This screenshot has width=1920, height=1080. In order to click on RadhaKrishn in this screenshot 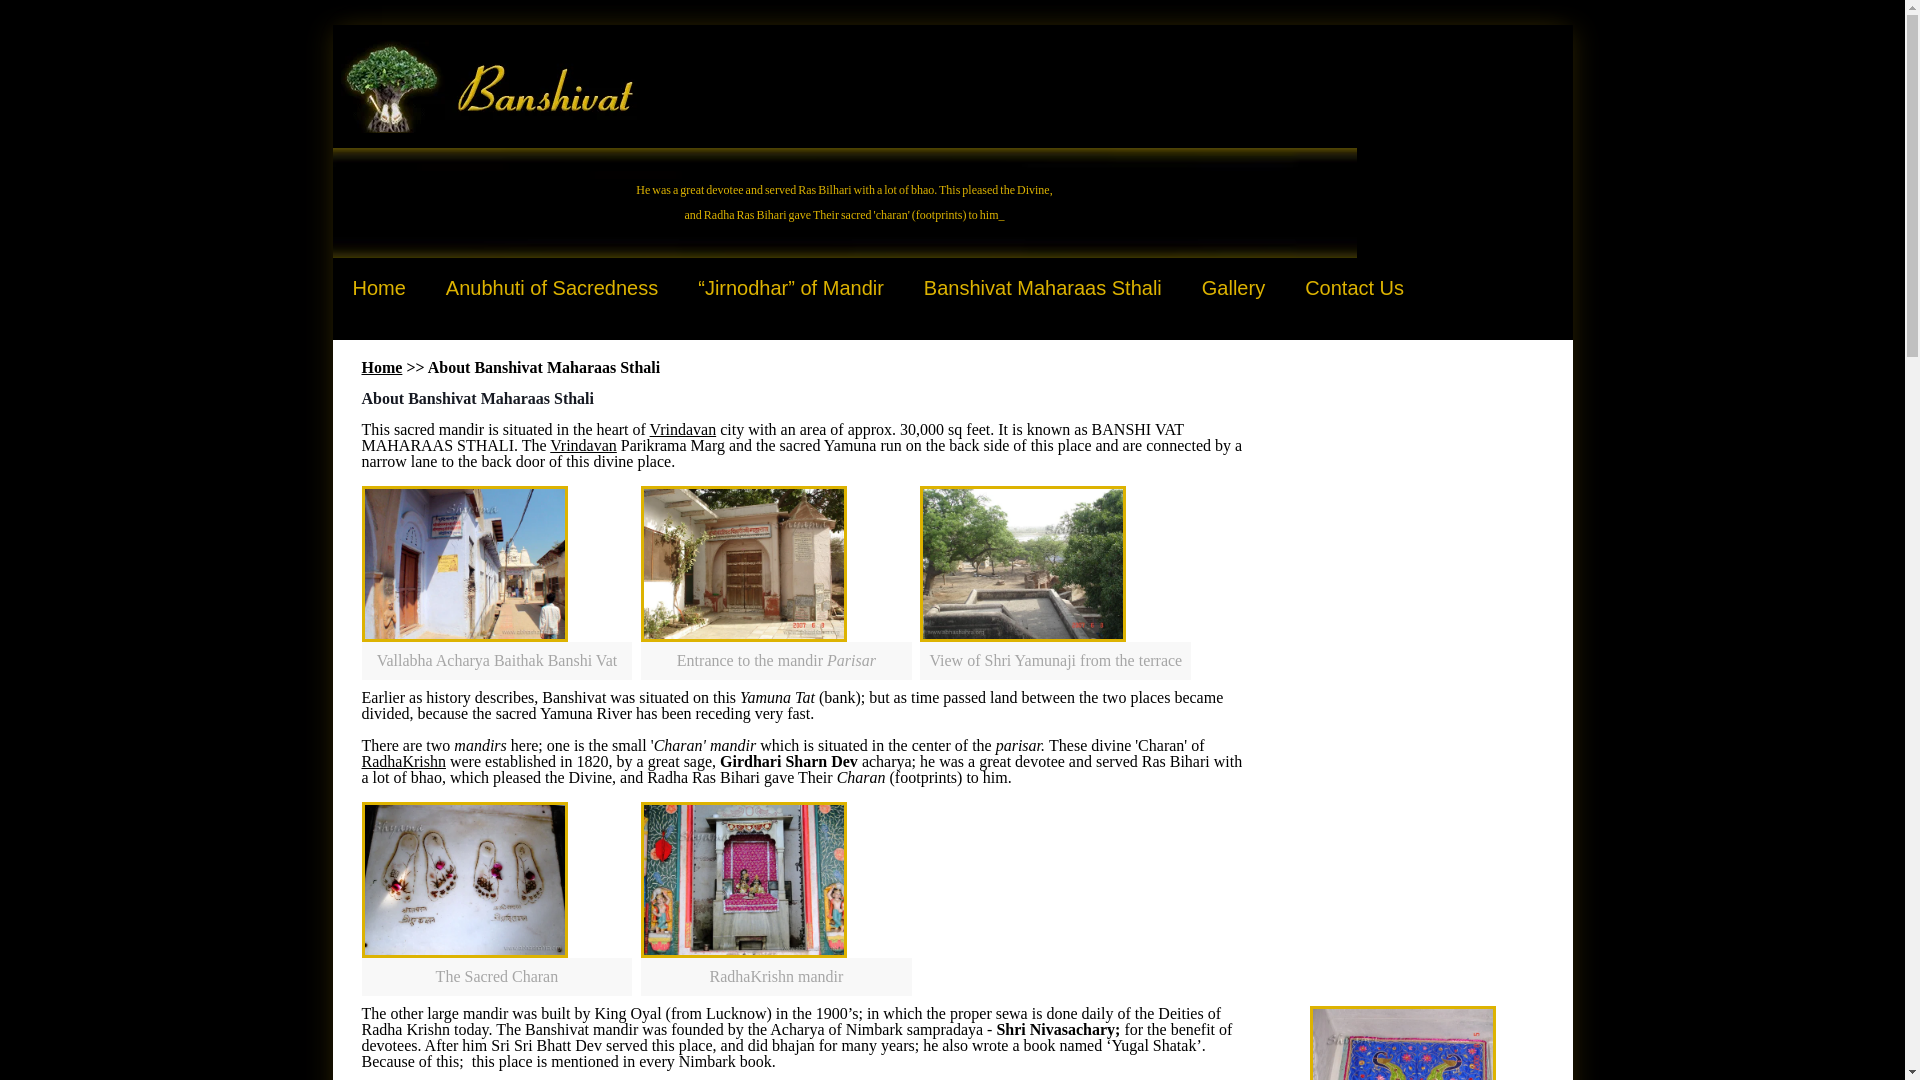, I will do `click(404, 761)`.